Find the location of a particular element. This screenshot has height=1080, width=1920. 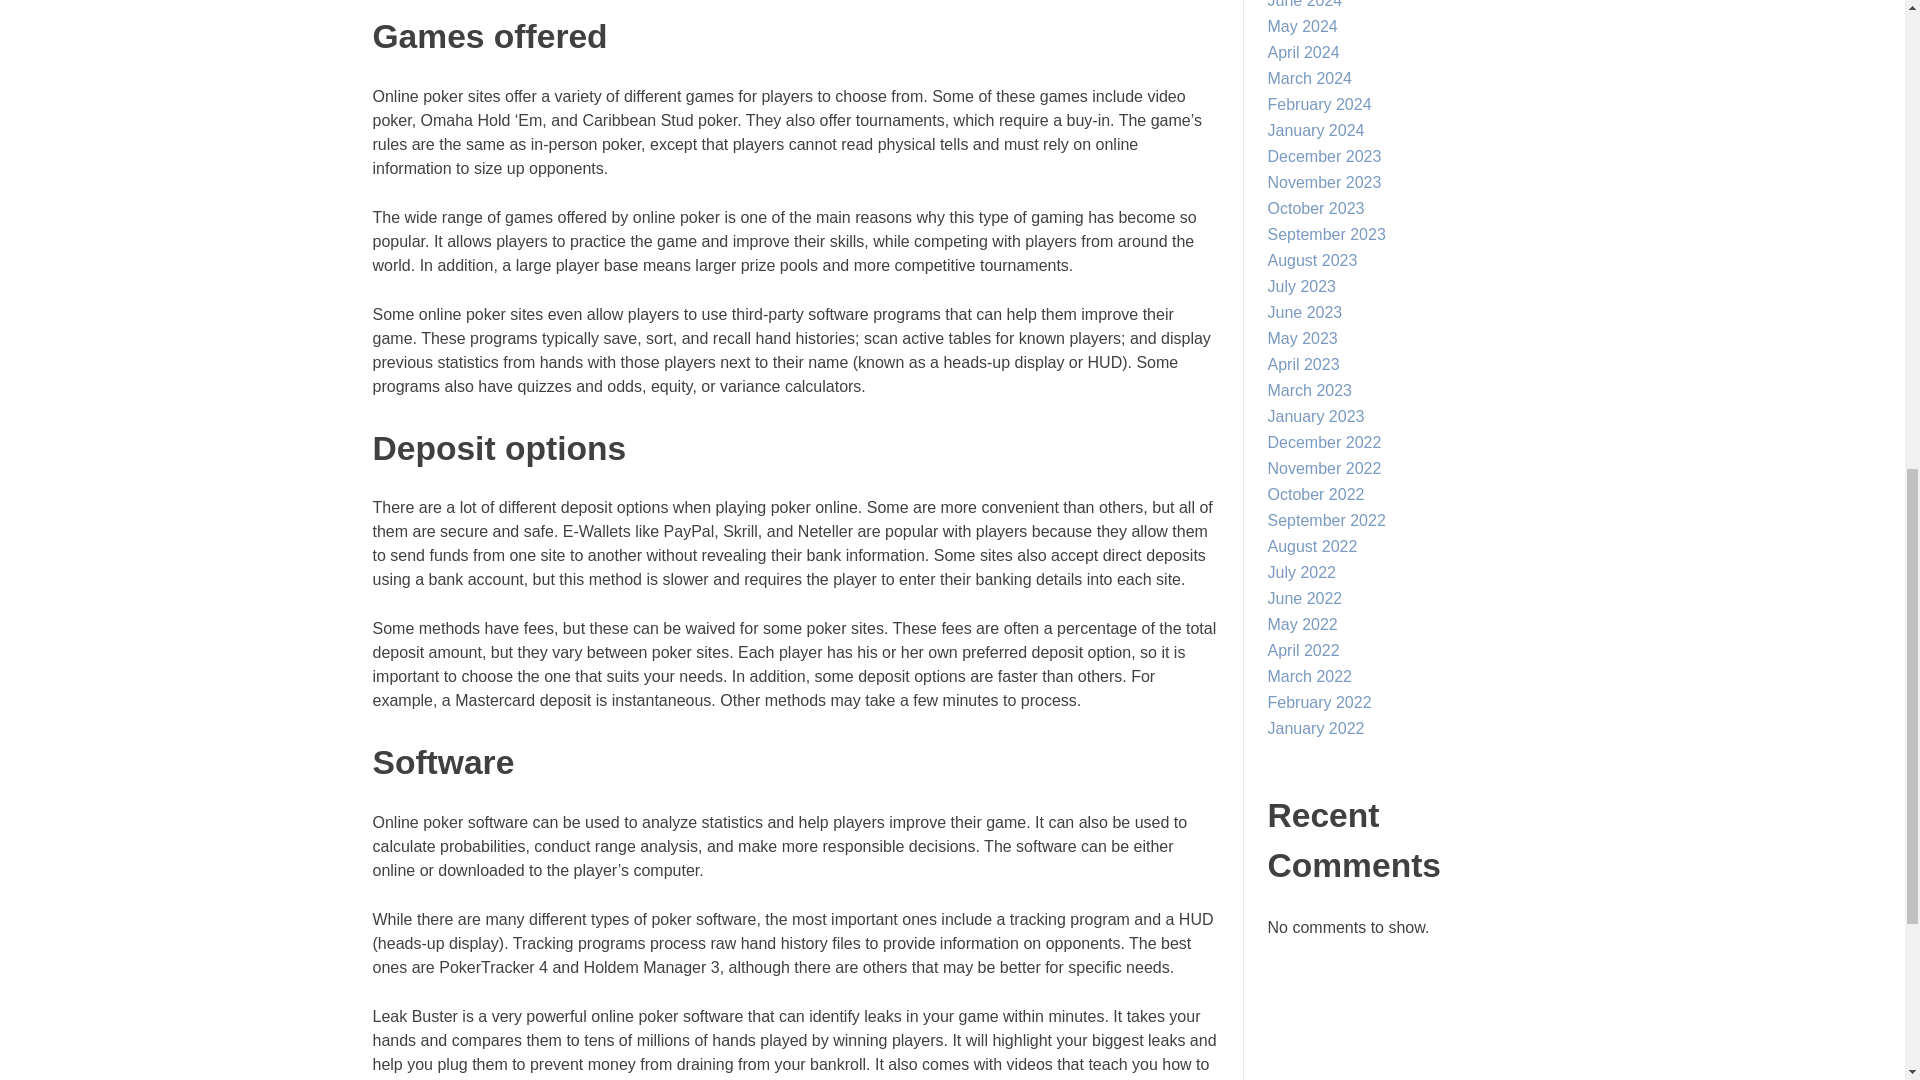

November 2023 is located at coordinates (1324, 182).